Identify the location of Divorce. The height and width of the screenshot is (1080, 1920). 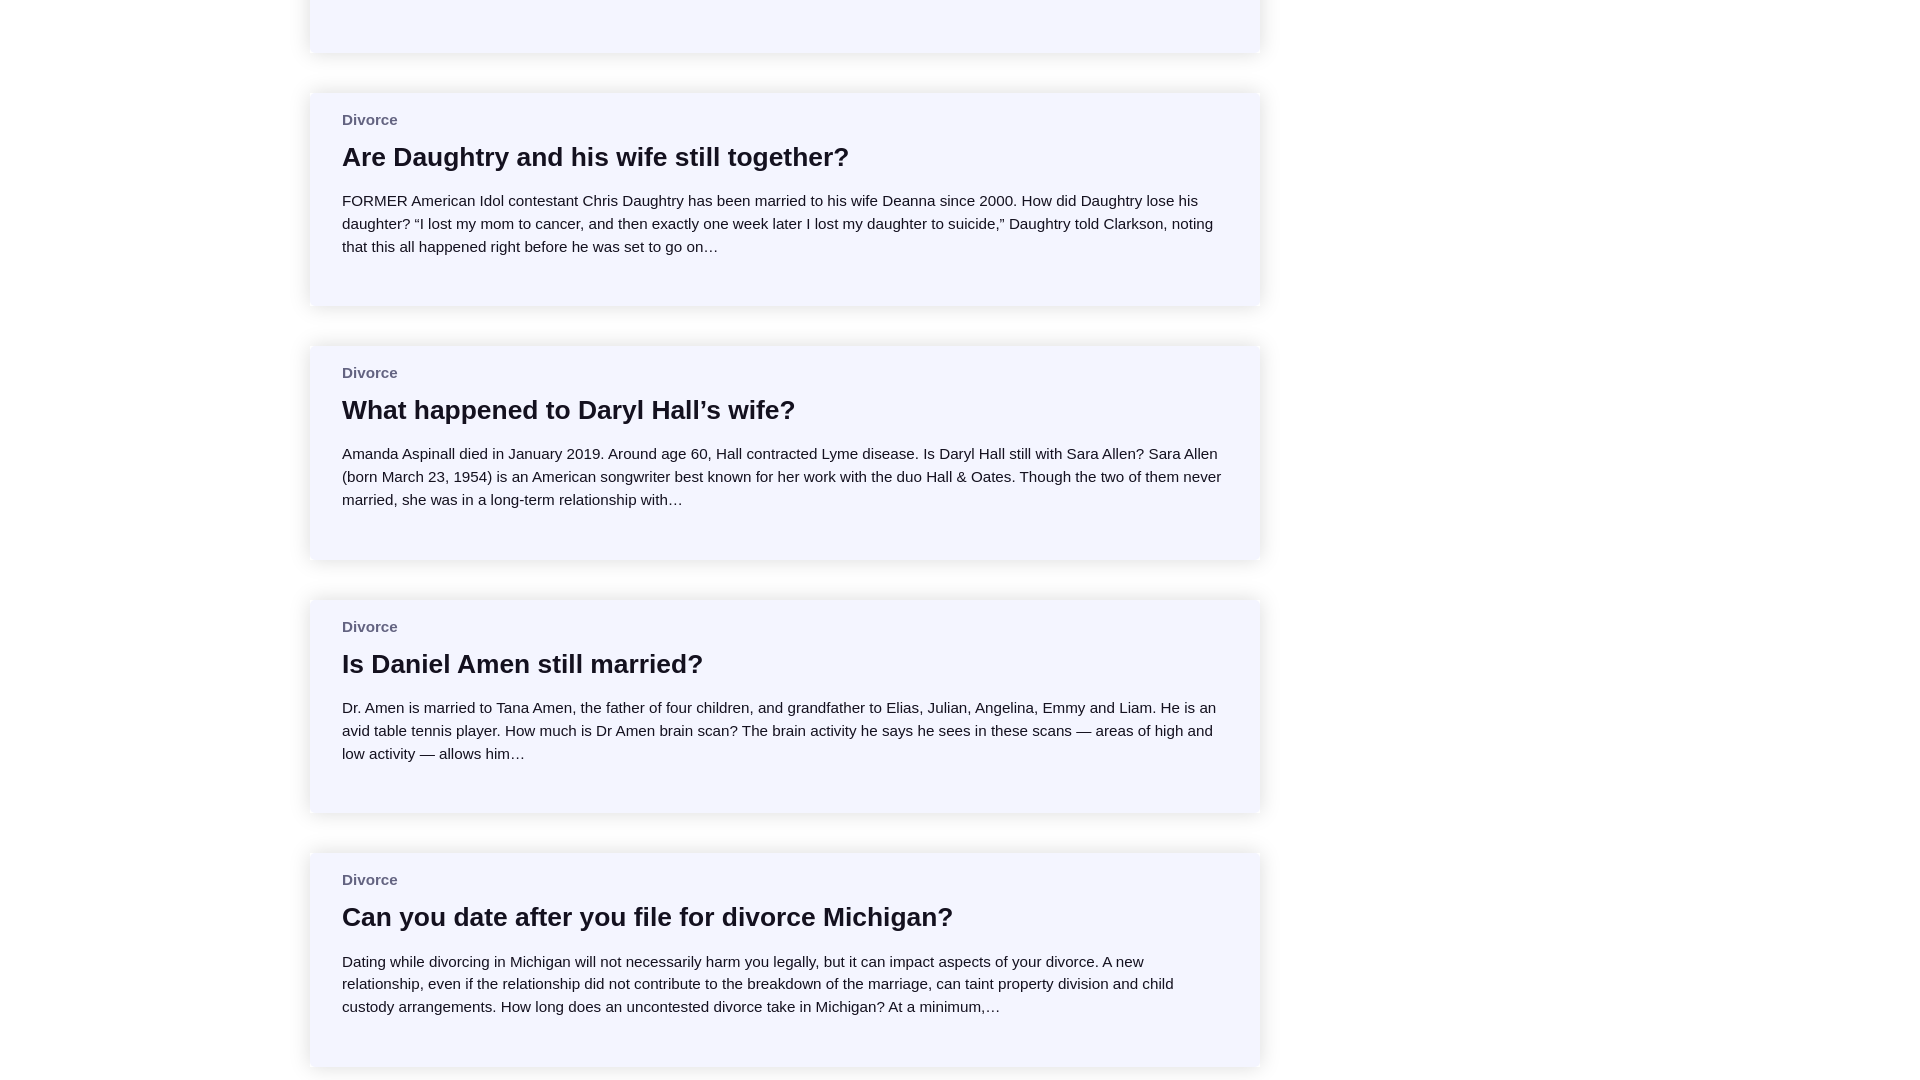
(369, 120).